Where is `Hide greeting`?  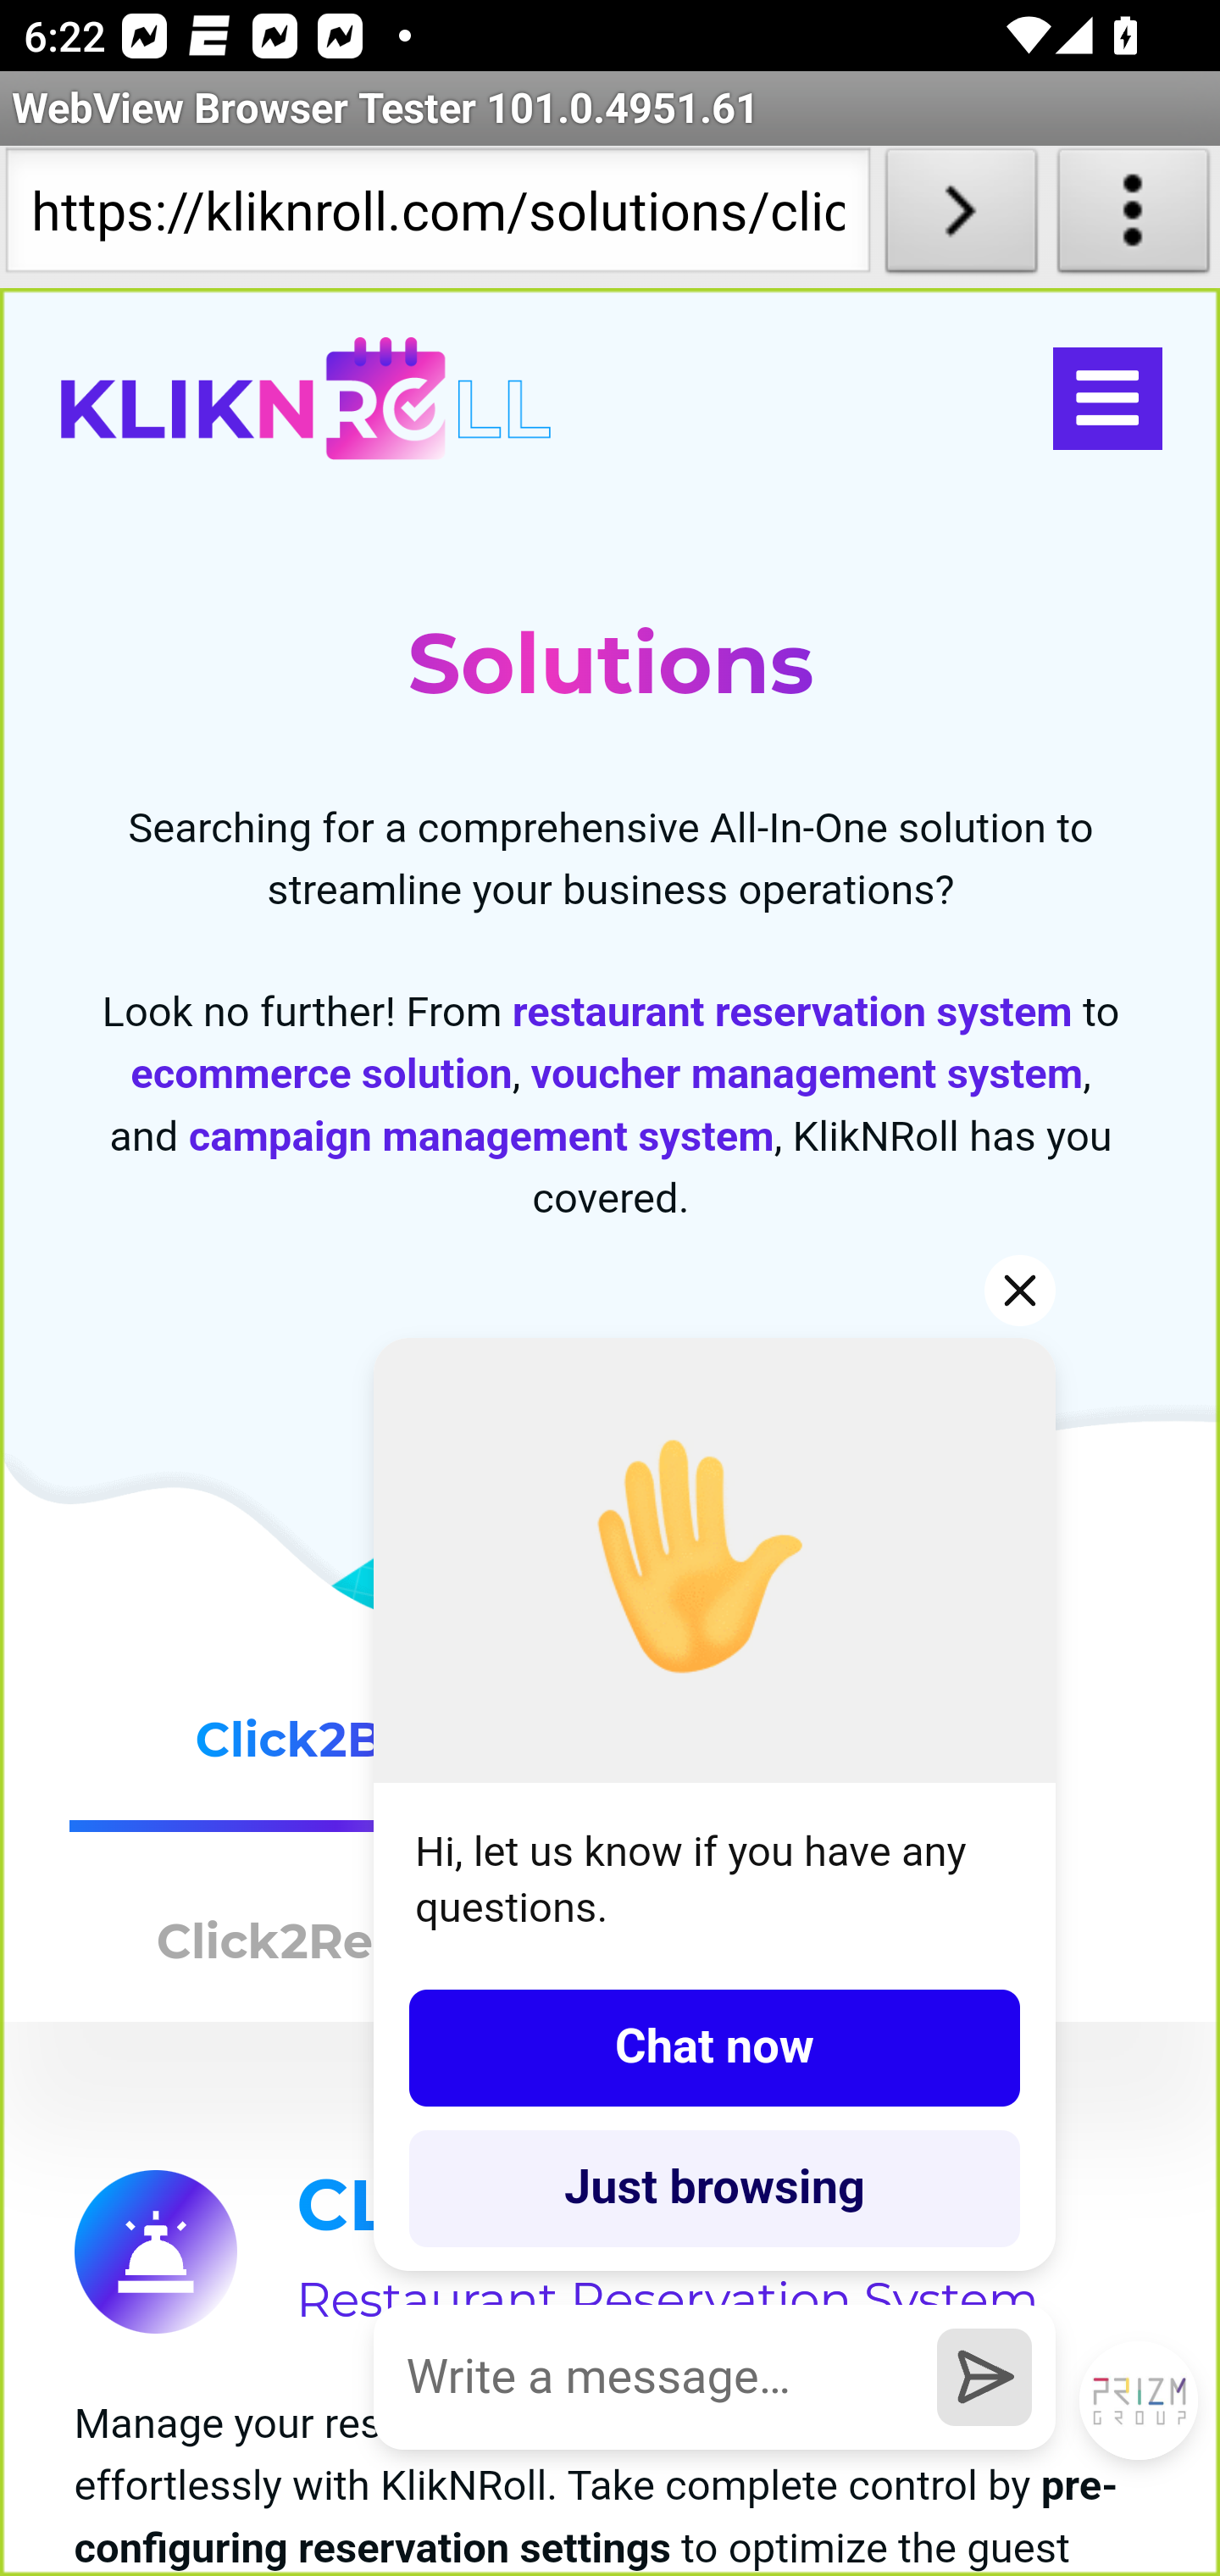
Hide greeting is located at coordinates (1021, 1290).